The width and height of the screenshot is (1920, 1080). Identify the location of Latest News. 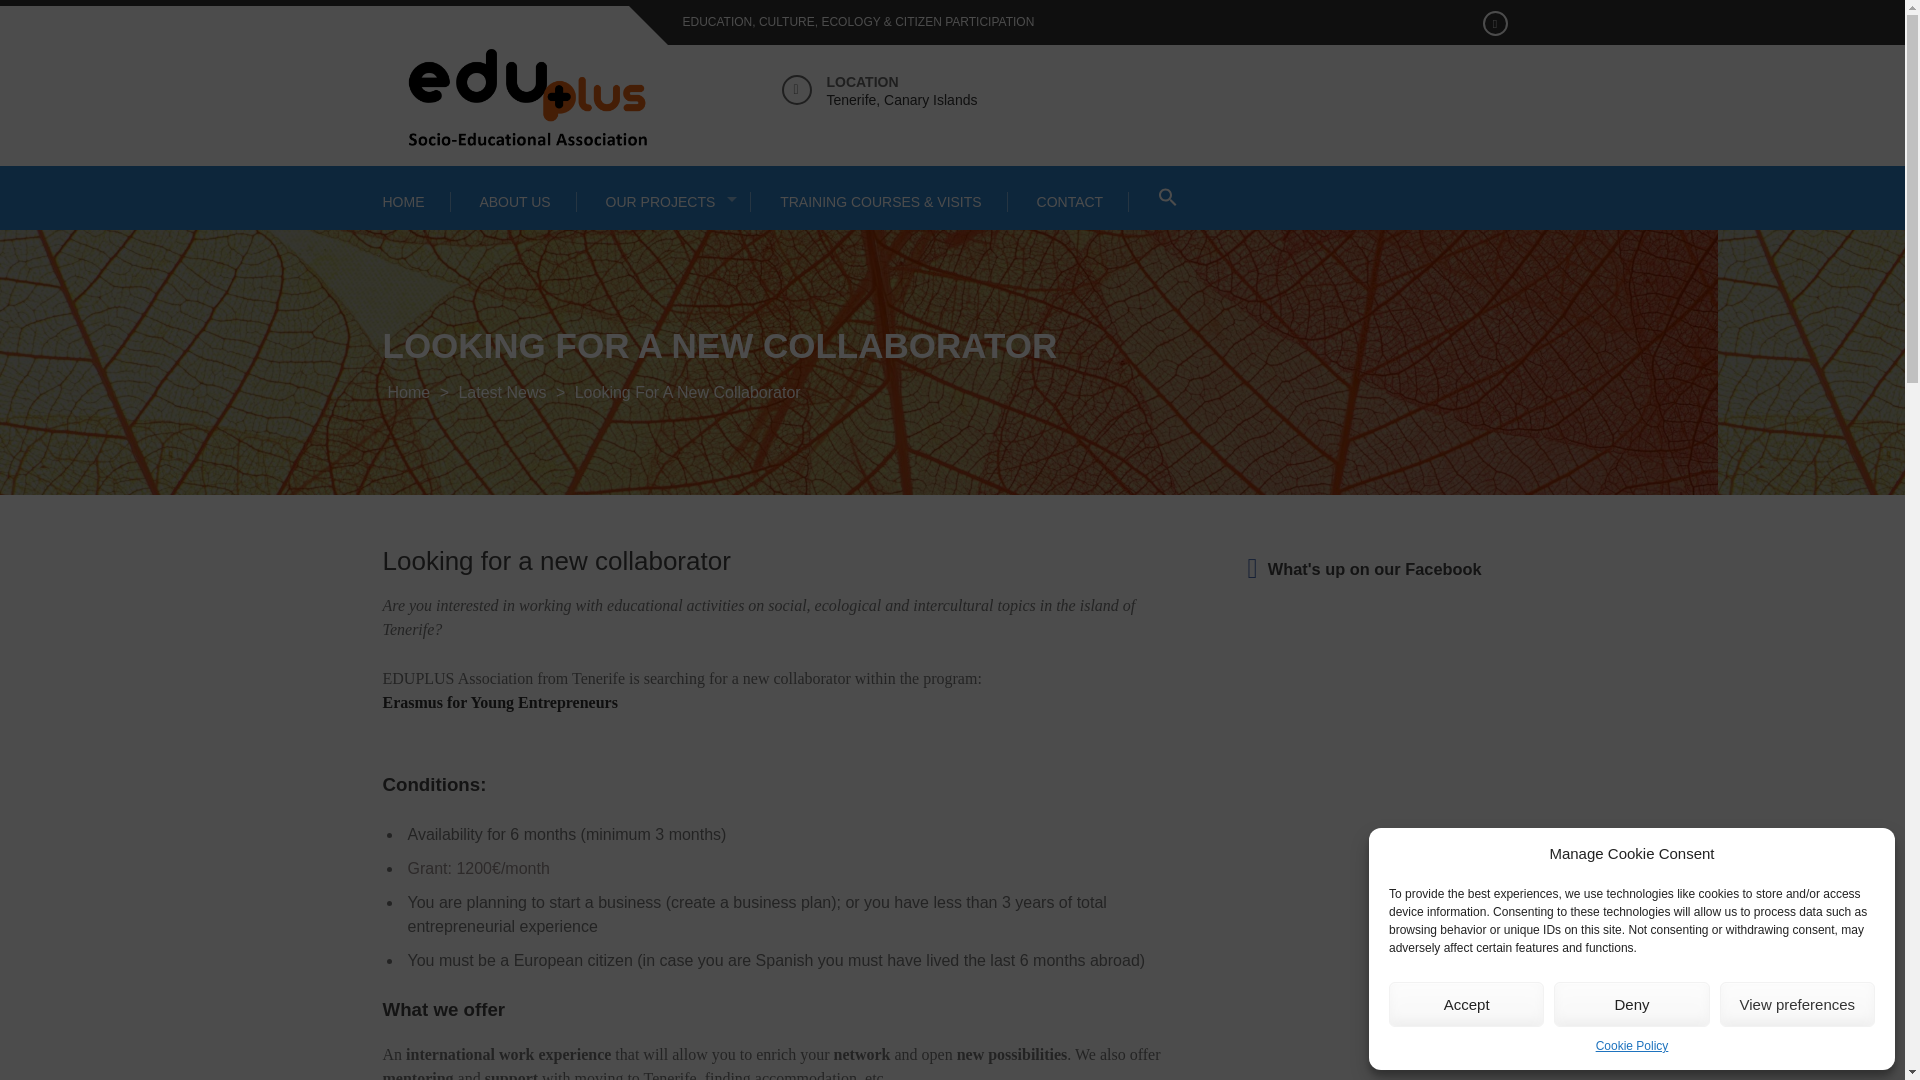
(502, 392).